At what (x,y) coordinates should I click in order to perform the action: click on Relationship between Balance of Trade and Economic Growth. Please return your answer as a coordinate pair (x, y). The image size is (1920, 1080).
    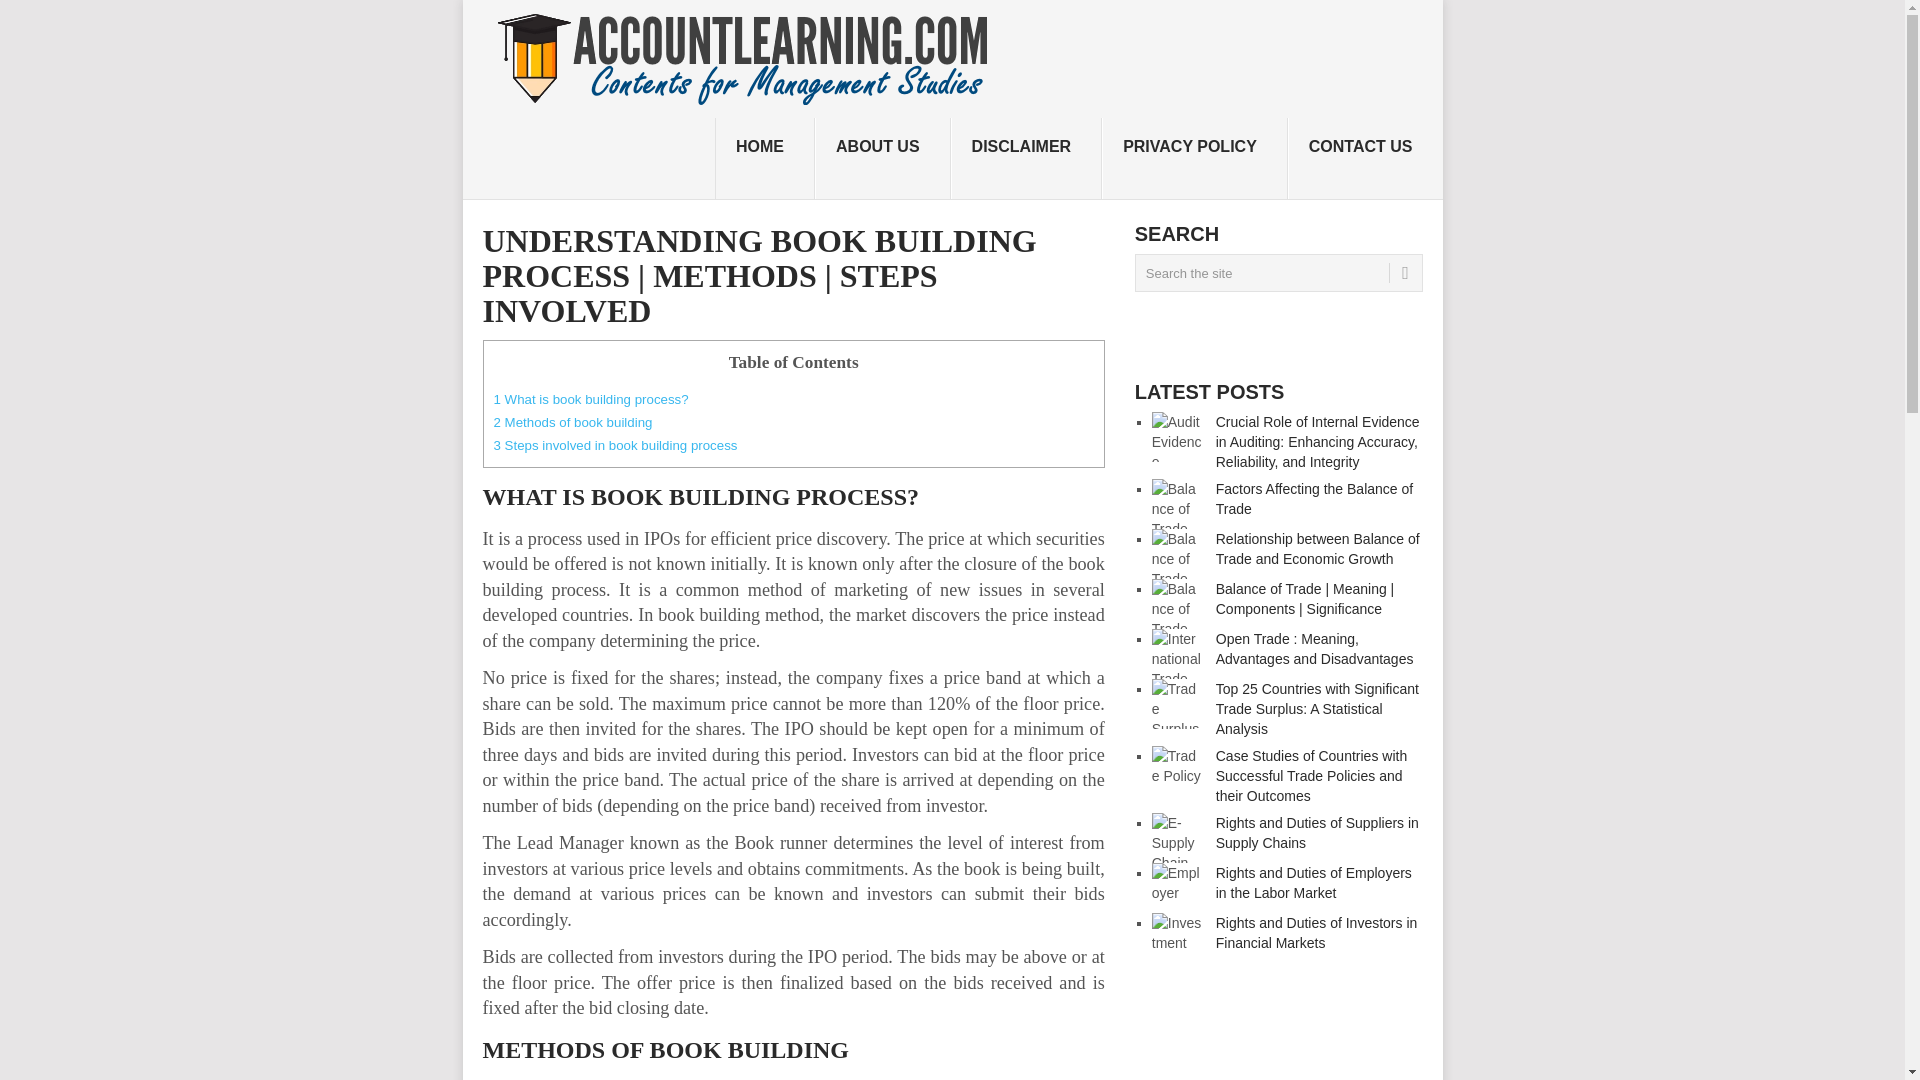
    Looking at the image, I should click on (1318, 549).